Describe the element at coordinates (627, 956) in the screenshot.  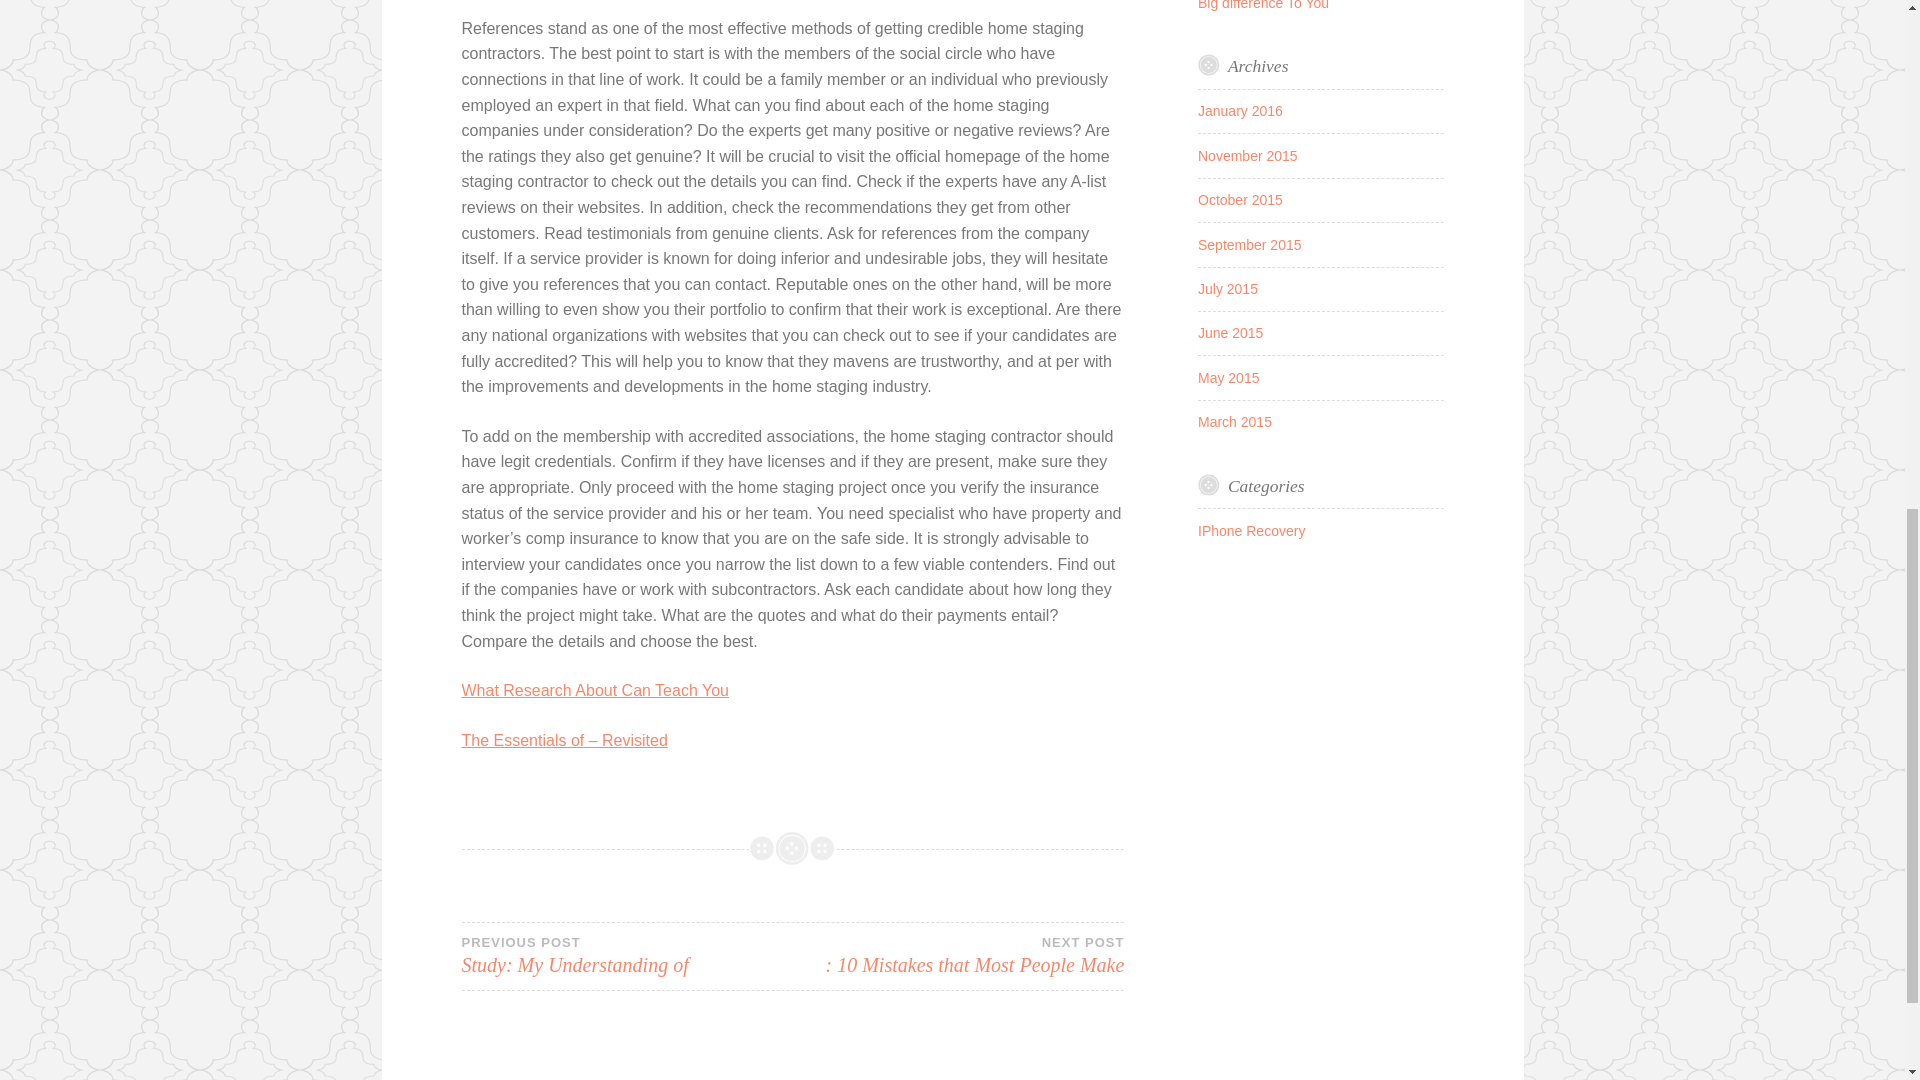
I see `July 2015` at that location.